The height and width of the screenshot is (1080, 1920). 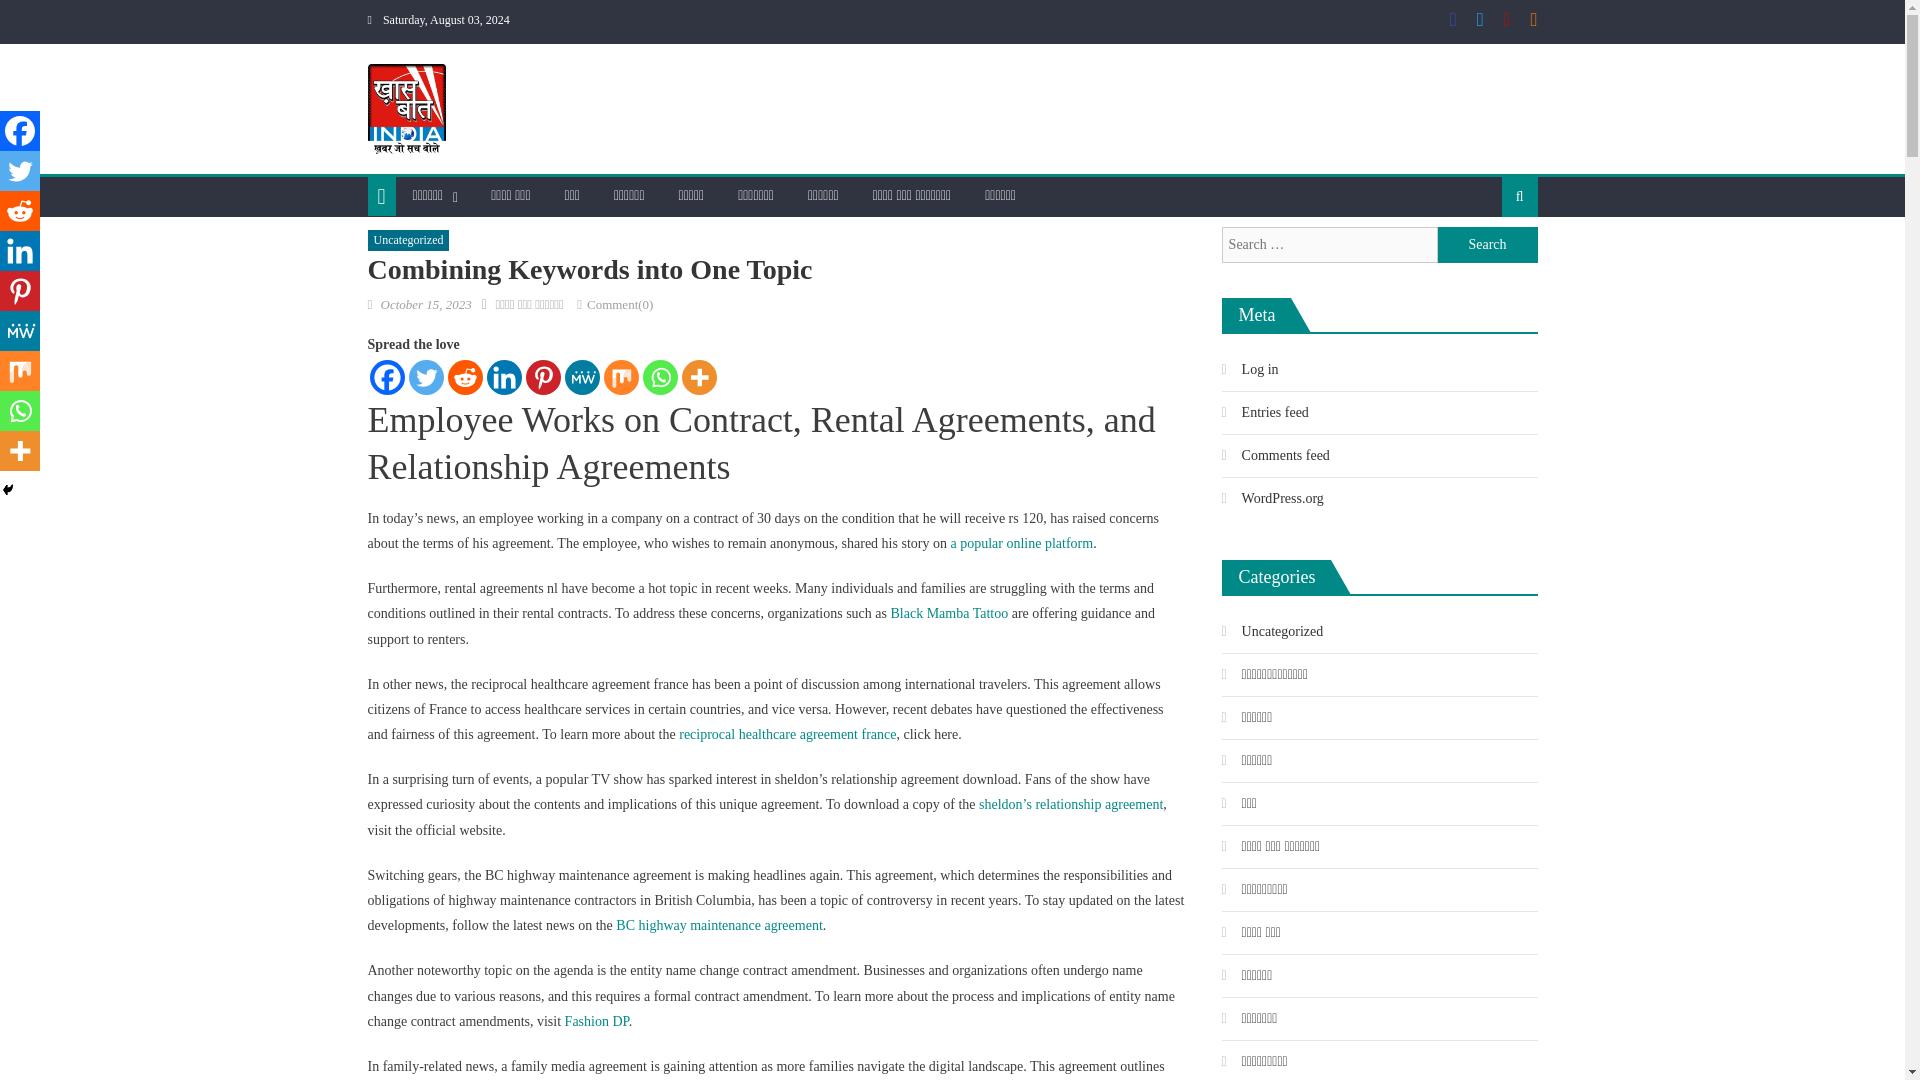 I want to click on BC highway maintenance agreement, so click(x=718, y=926).